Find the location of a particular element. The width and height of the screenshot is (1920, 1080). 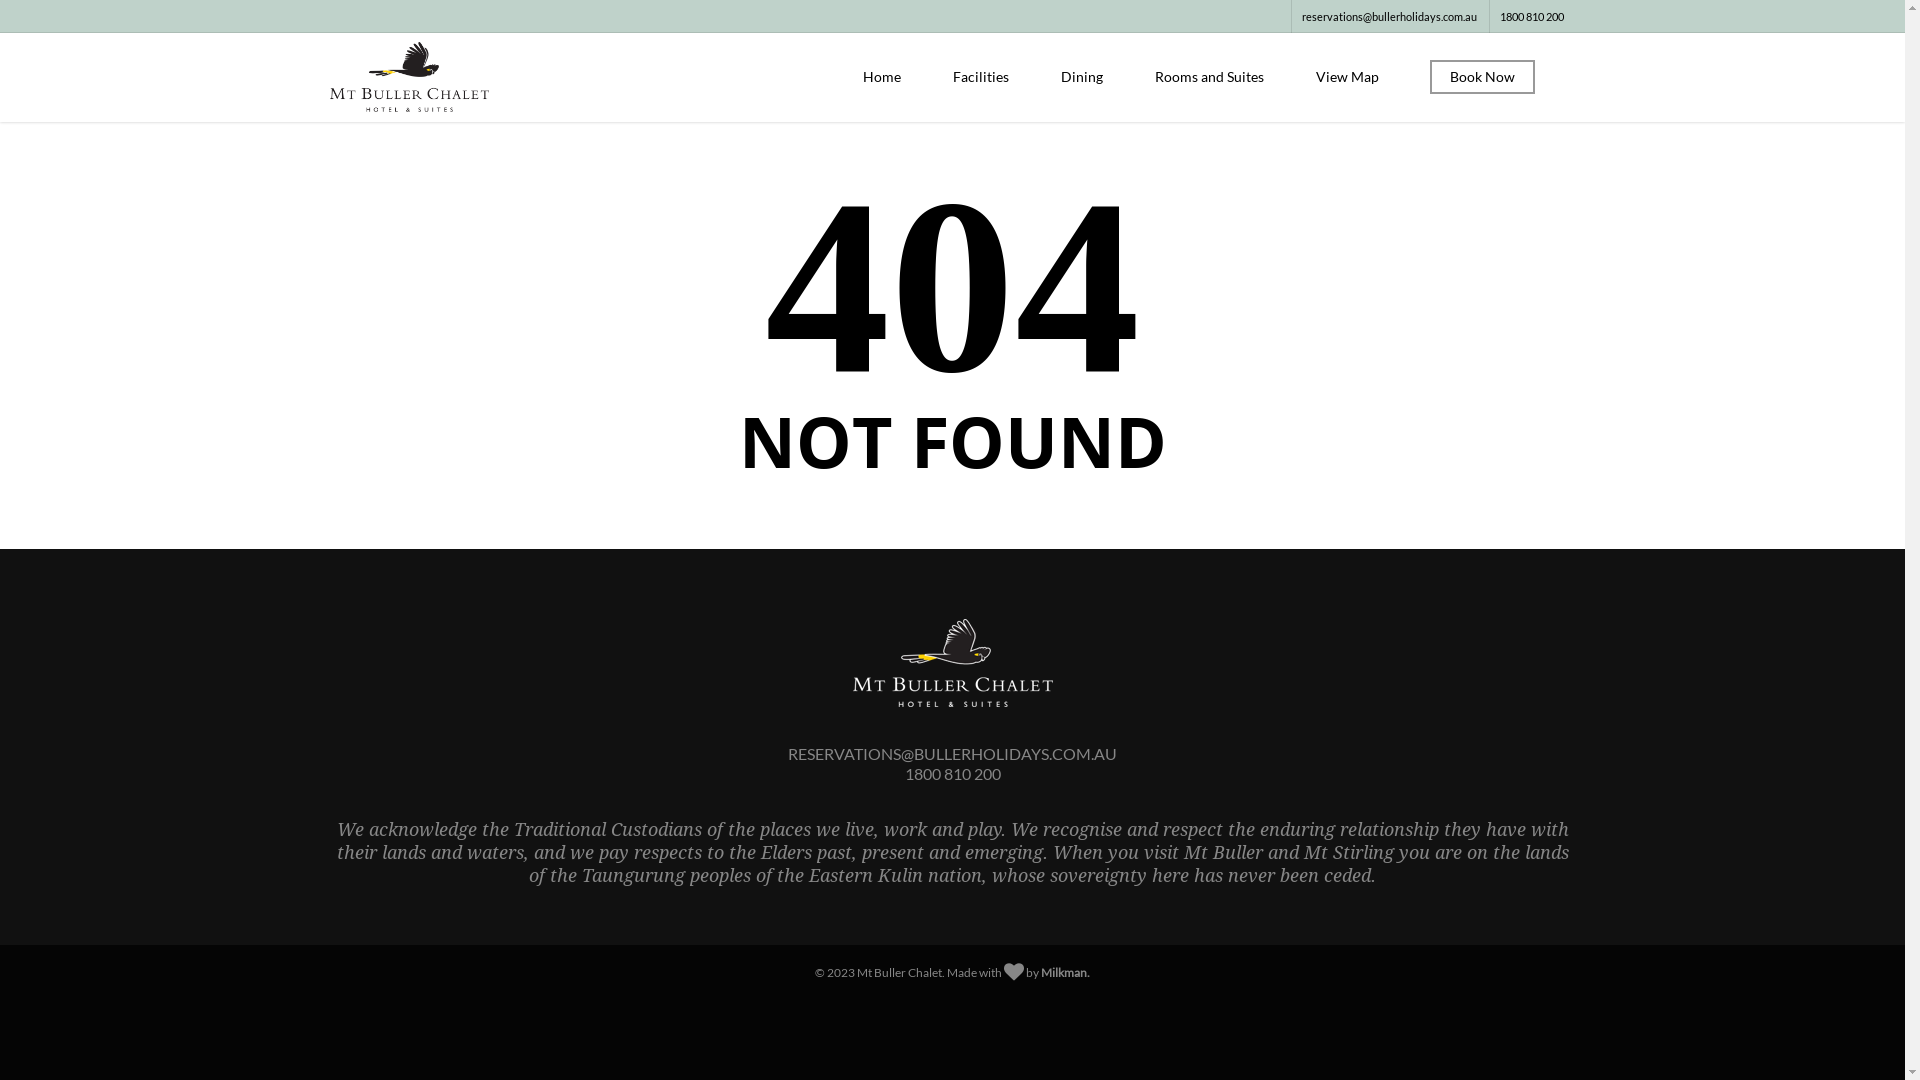

Rooms and Suites is located at coordinates (1210, 82).